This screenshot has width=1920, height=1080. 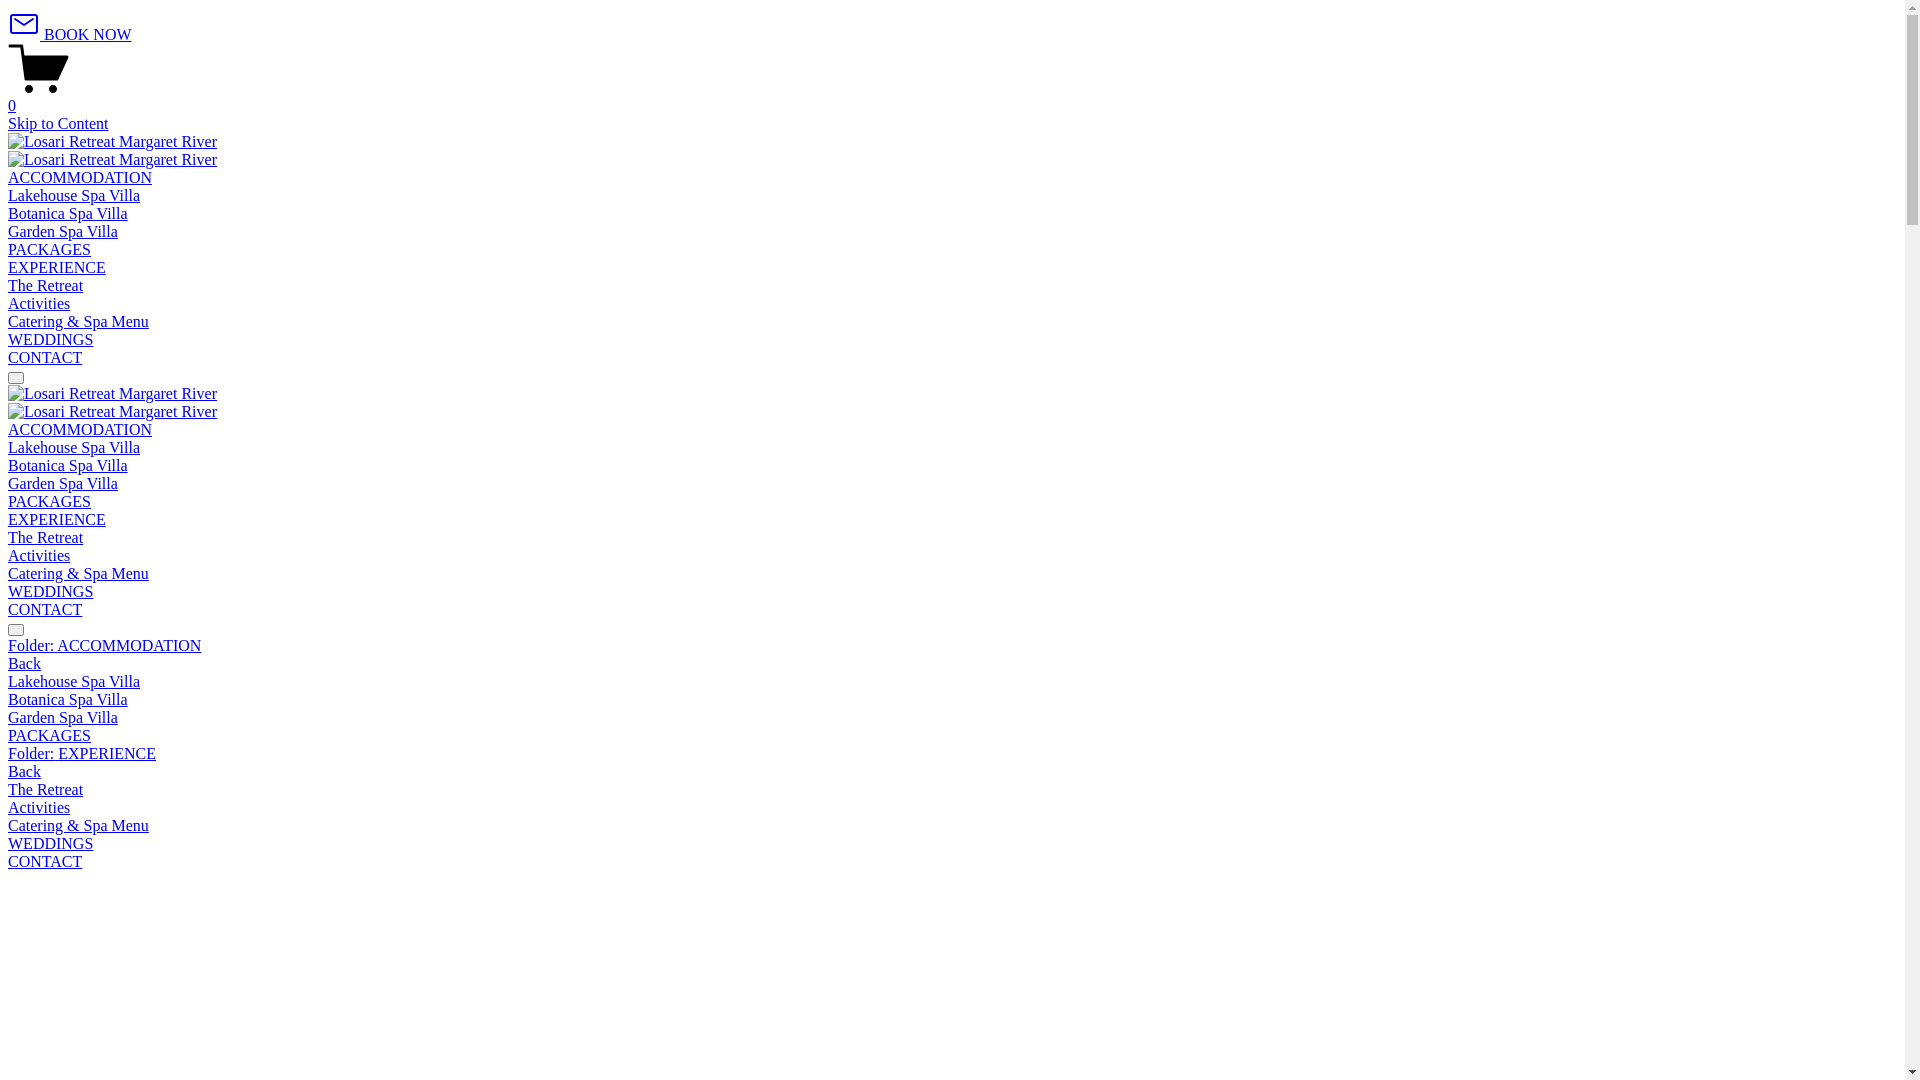 I want to click on Back, so click(x=24, y=664).